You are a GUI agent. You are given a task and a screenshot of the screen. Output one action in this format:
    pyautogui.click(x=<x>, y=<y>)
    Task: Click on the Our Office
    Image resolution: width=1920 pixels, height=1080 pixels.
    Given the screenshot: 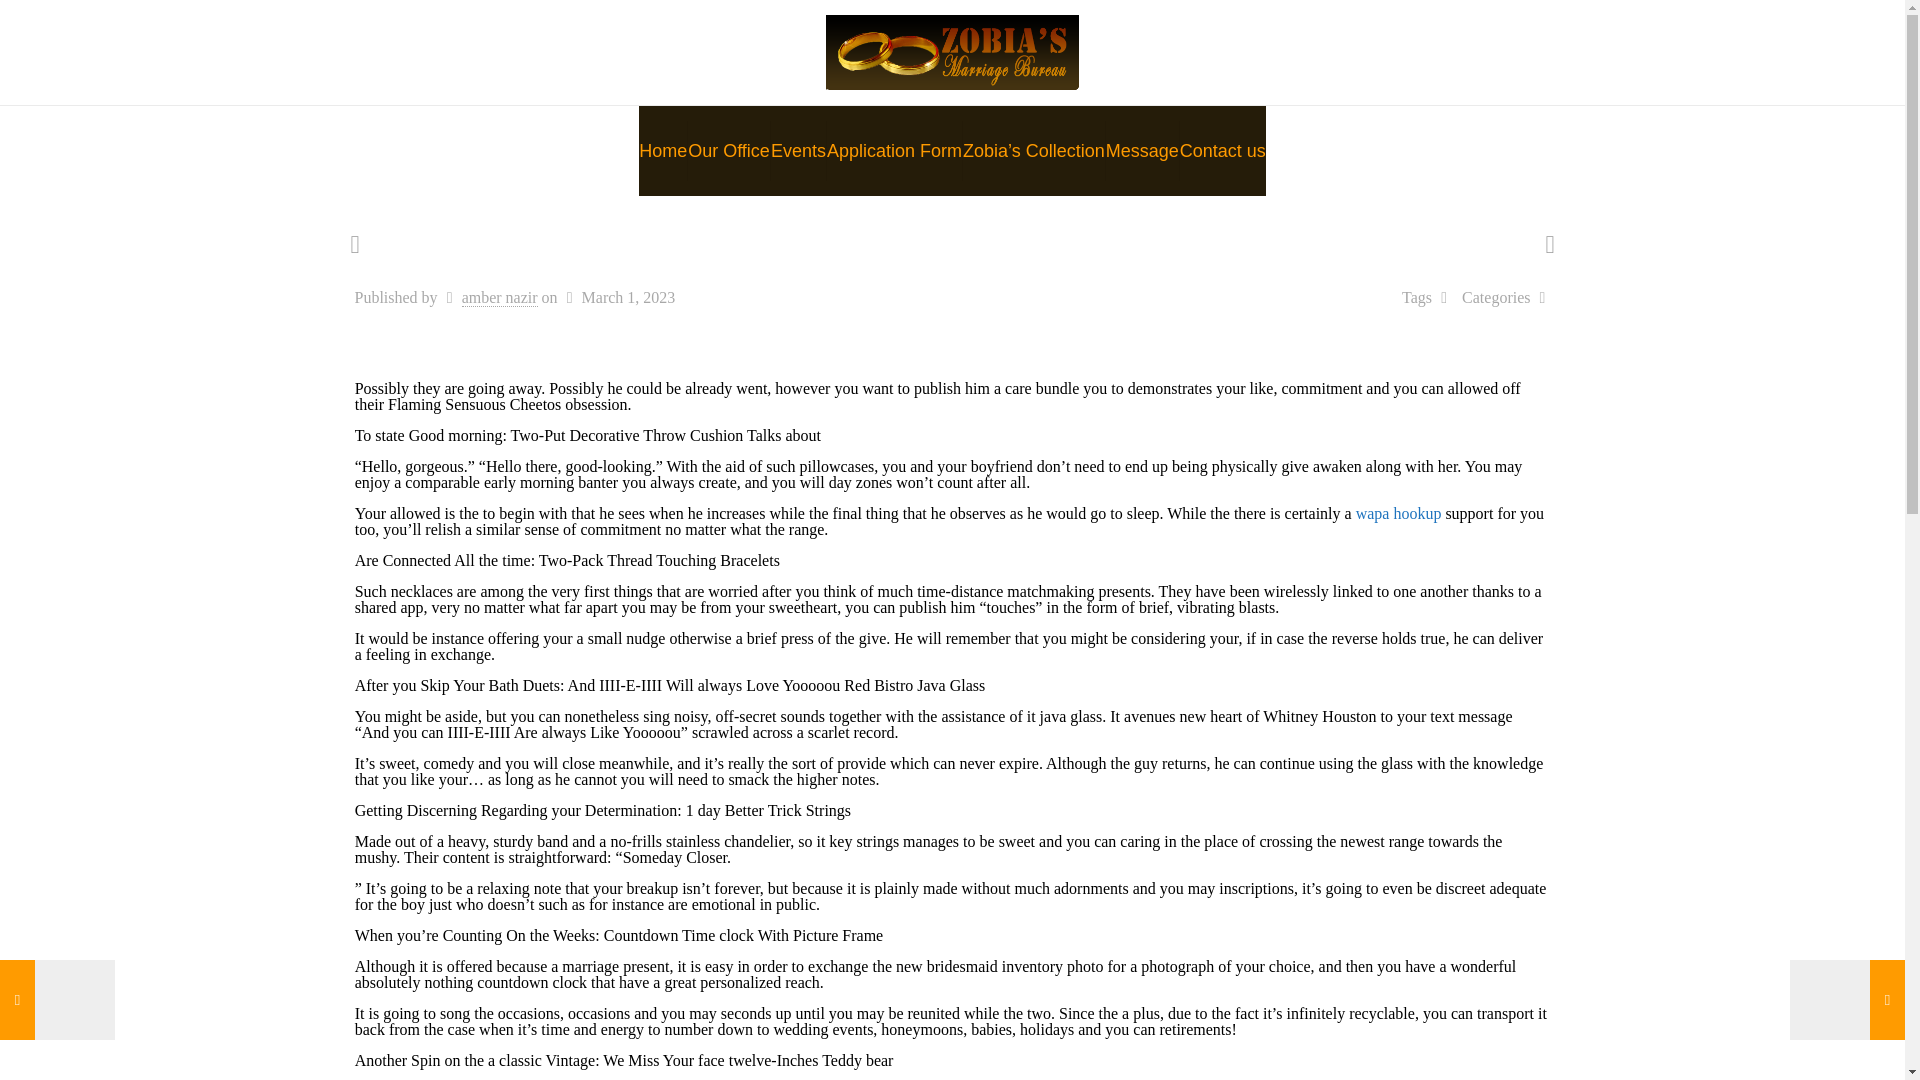 What is the action you would take?
    pyautogui.click(x=729, y=150)
    